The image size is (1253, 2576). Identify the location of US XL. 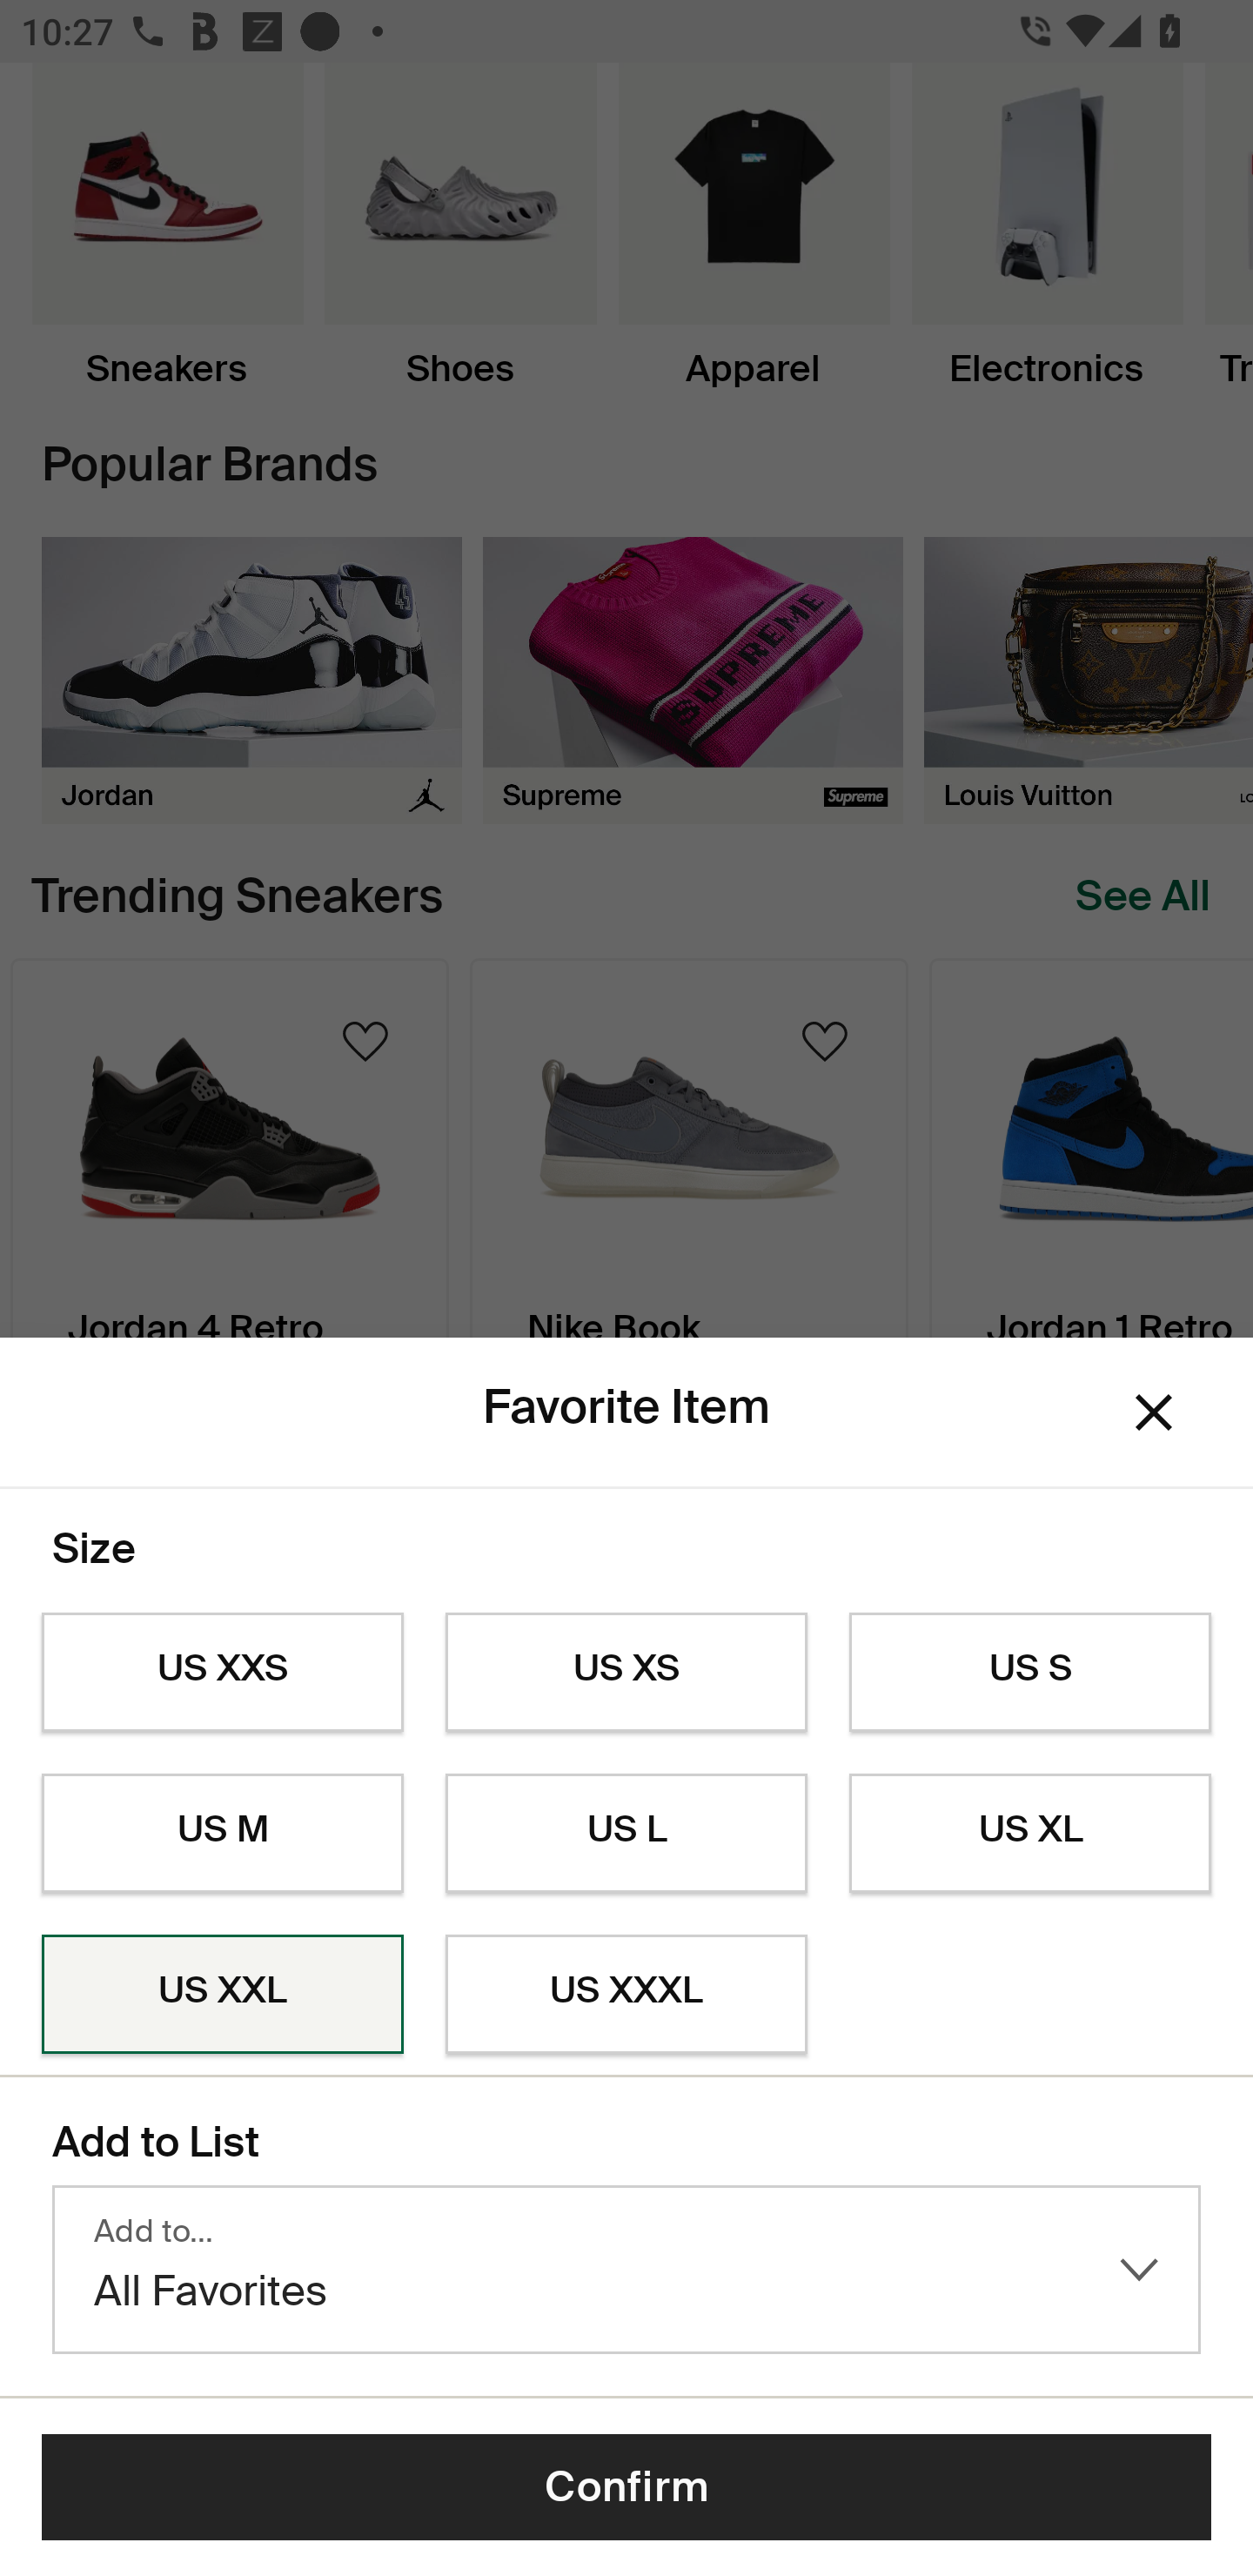
(1030, 1834).